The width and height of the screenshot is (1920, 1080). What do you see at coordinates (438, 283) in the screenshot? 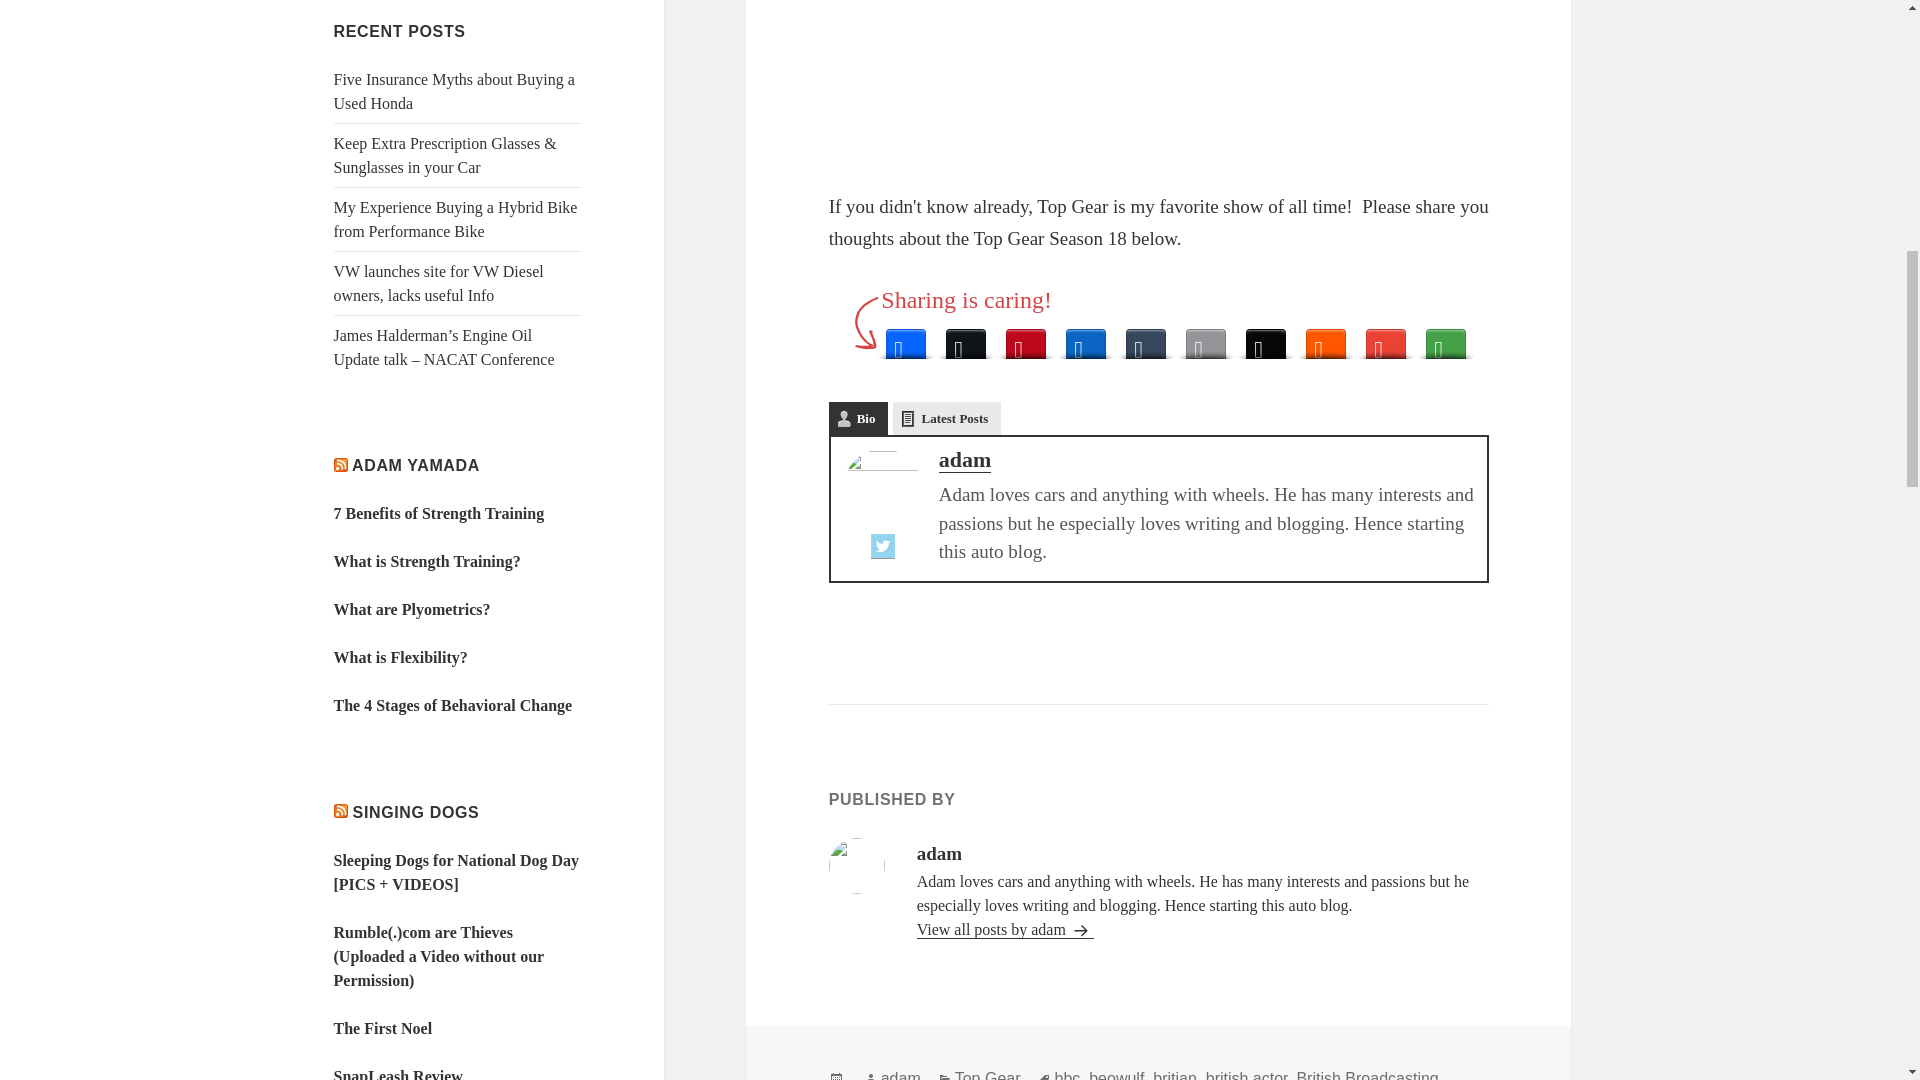
I see `VW launches site for VW Diesel owners, lacks useful Info` at bounding box center [438, 283].